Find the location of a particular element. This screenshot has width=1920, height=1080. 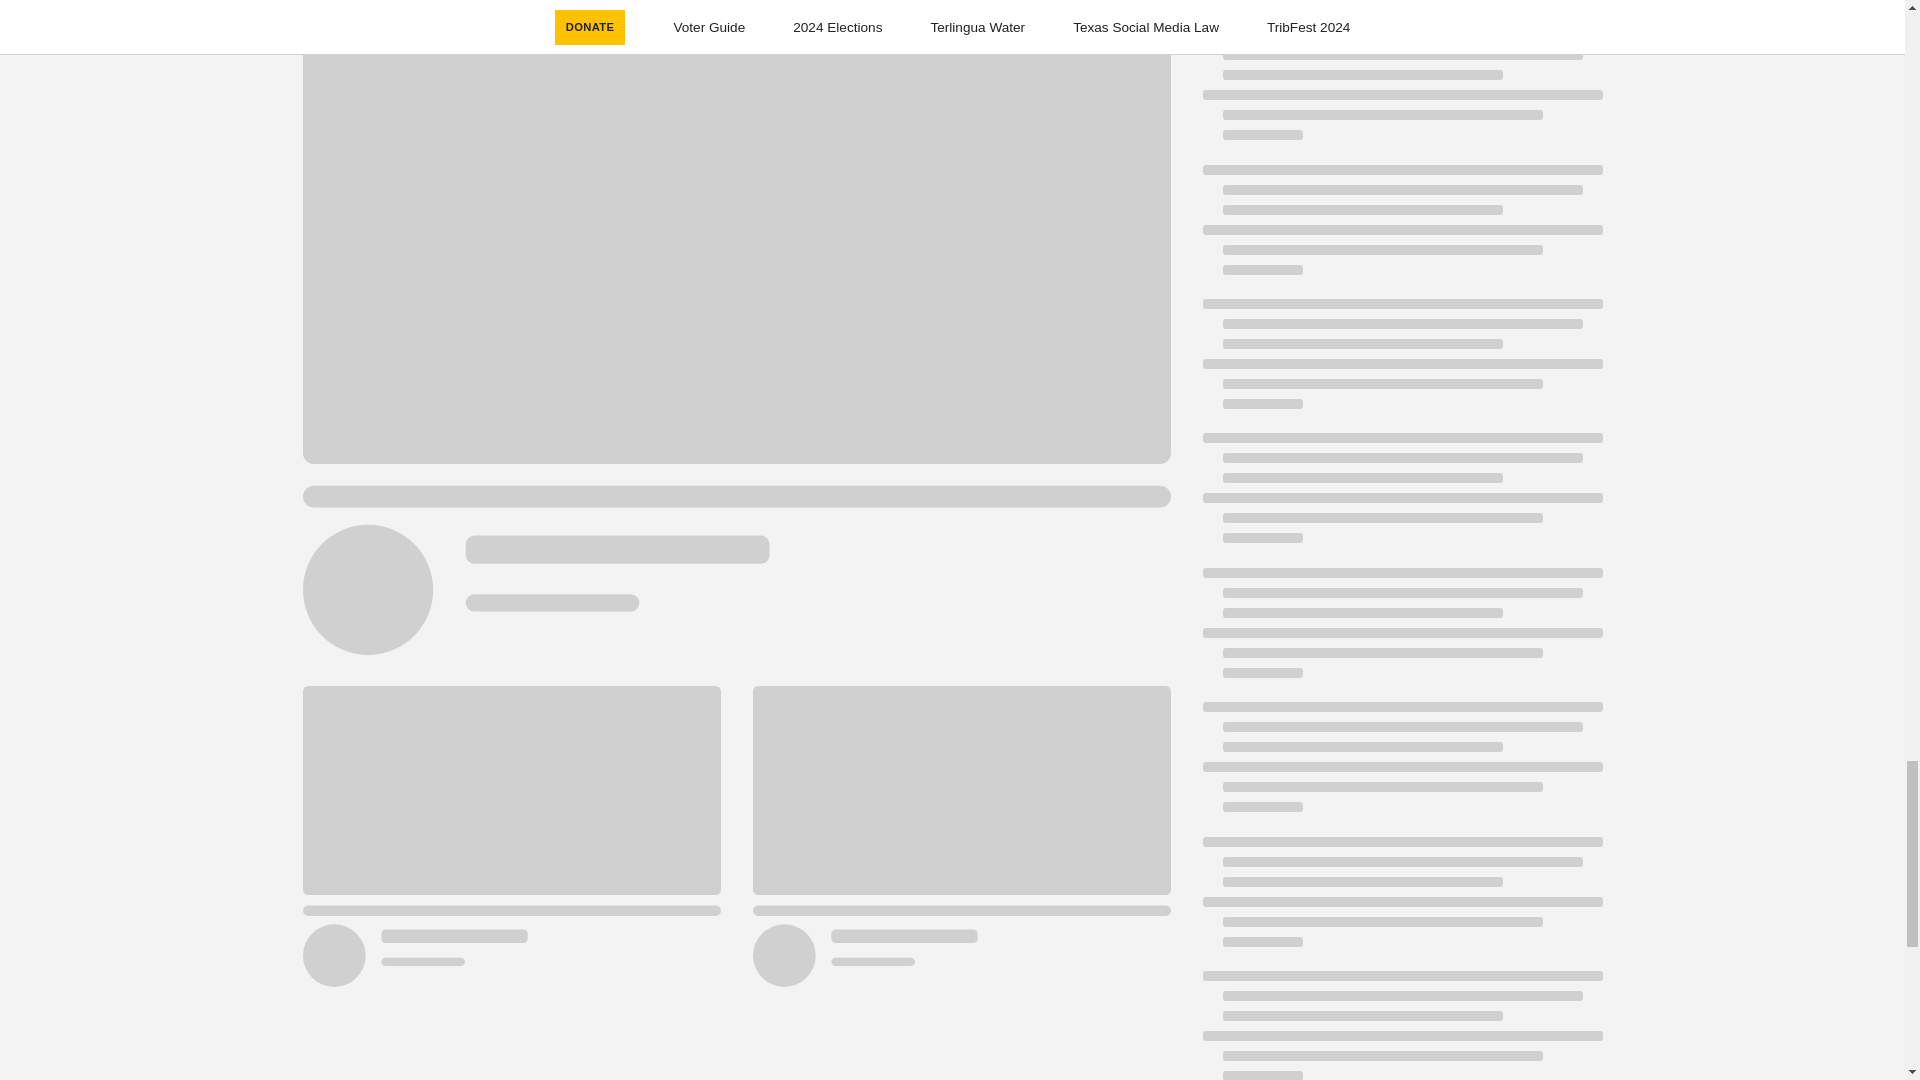

Loading indicator is located at coordinates (1401, 498).